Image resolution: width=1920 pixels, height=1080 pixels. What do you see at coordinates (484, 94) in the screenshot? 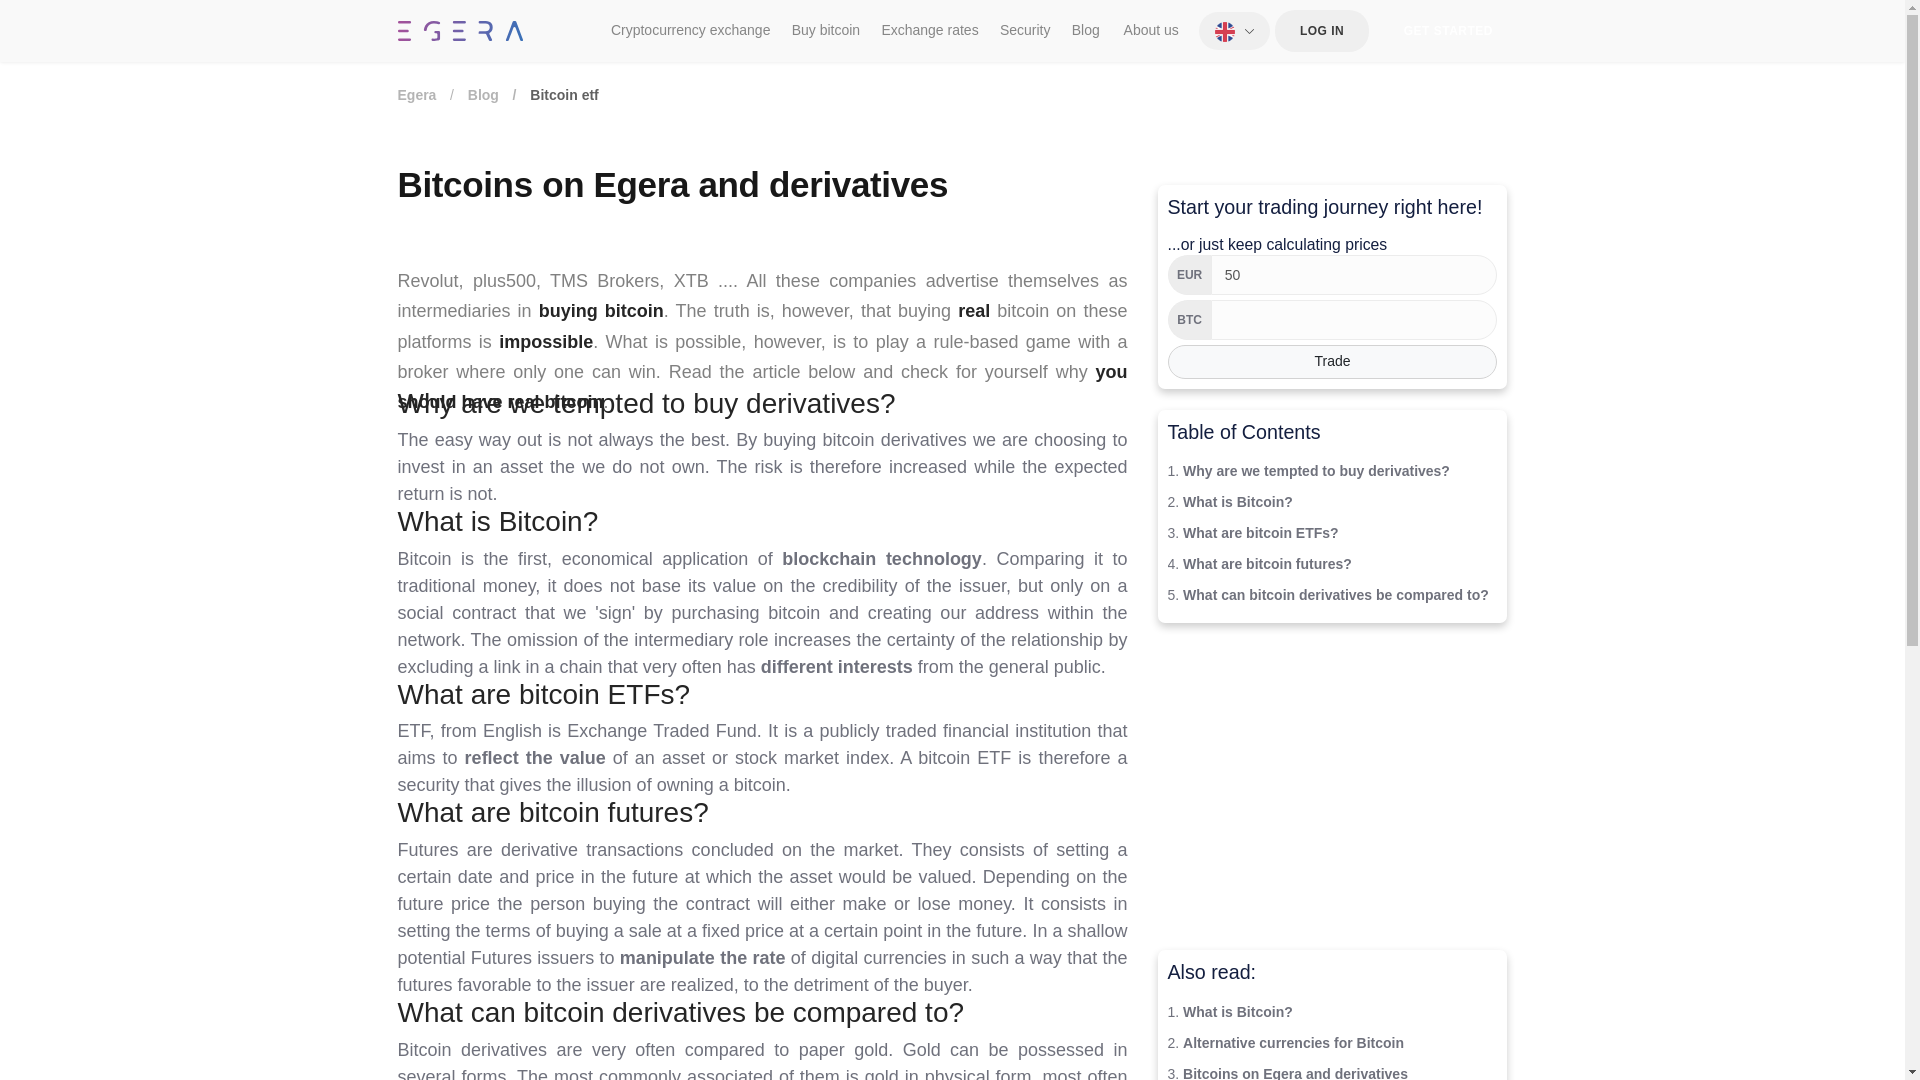
I see `Blog` at bounding box center [484, 94].